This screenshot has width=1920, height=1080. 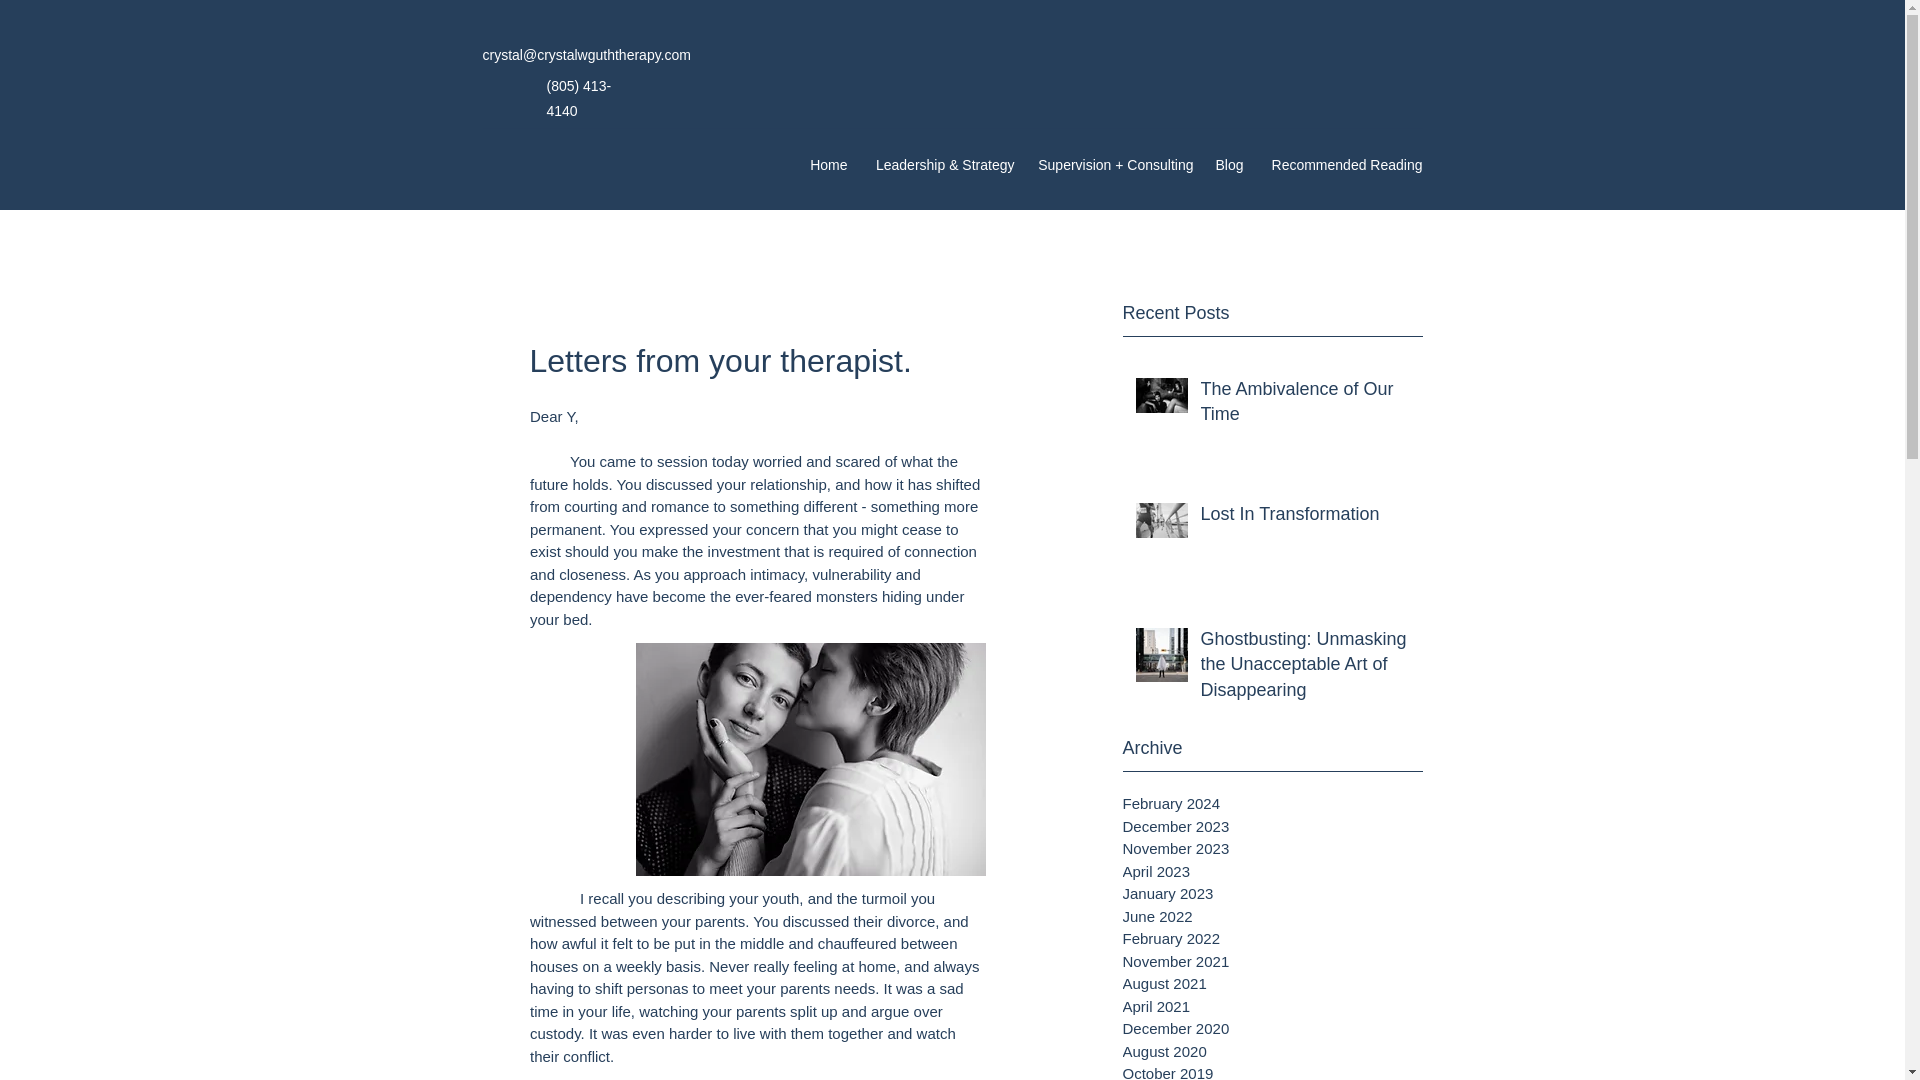 What do you see at coordinates (1272, 1030) in the screenshot?
I see `December 2020` at bounding box center [1272, 1030].